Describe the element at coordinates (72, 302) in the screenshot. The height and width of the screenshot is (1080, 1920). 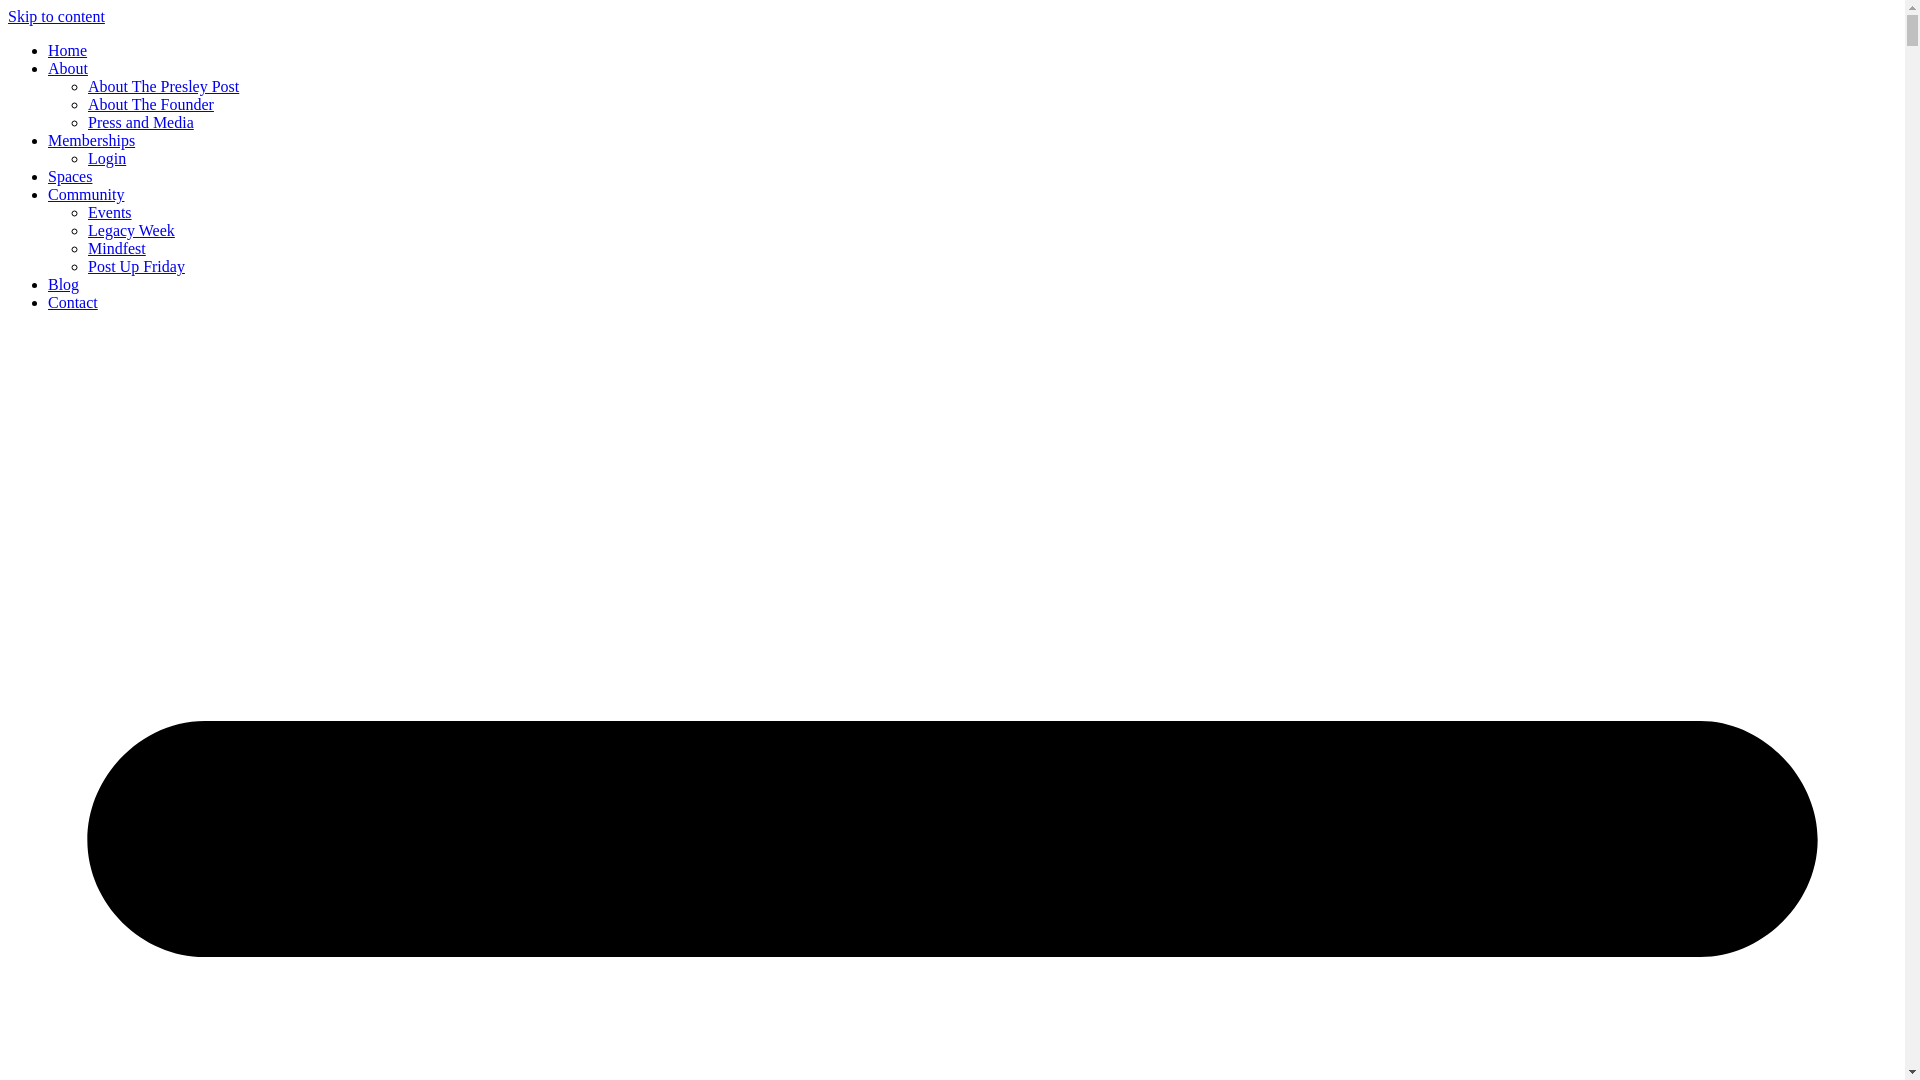
I see `Contact` at that location.